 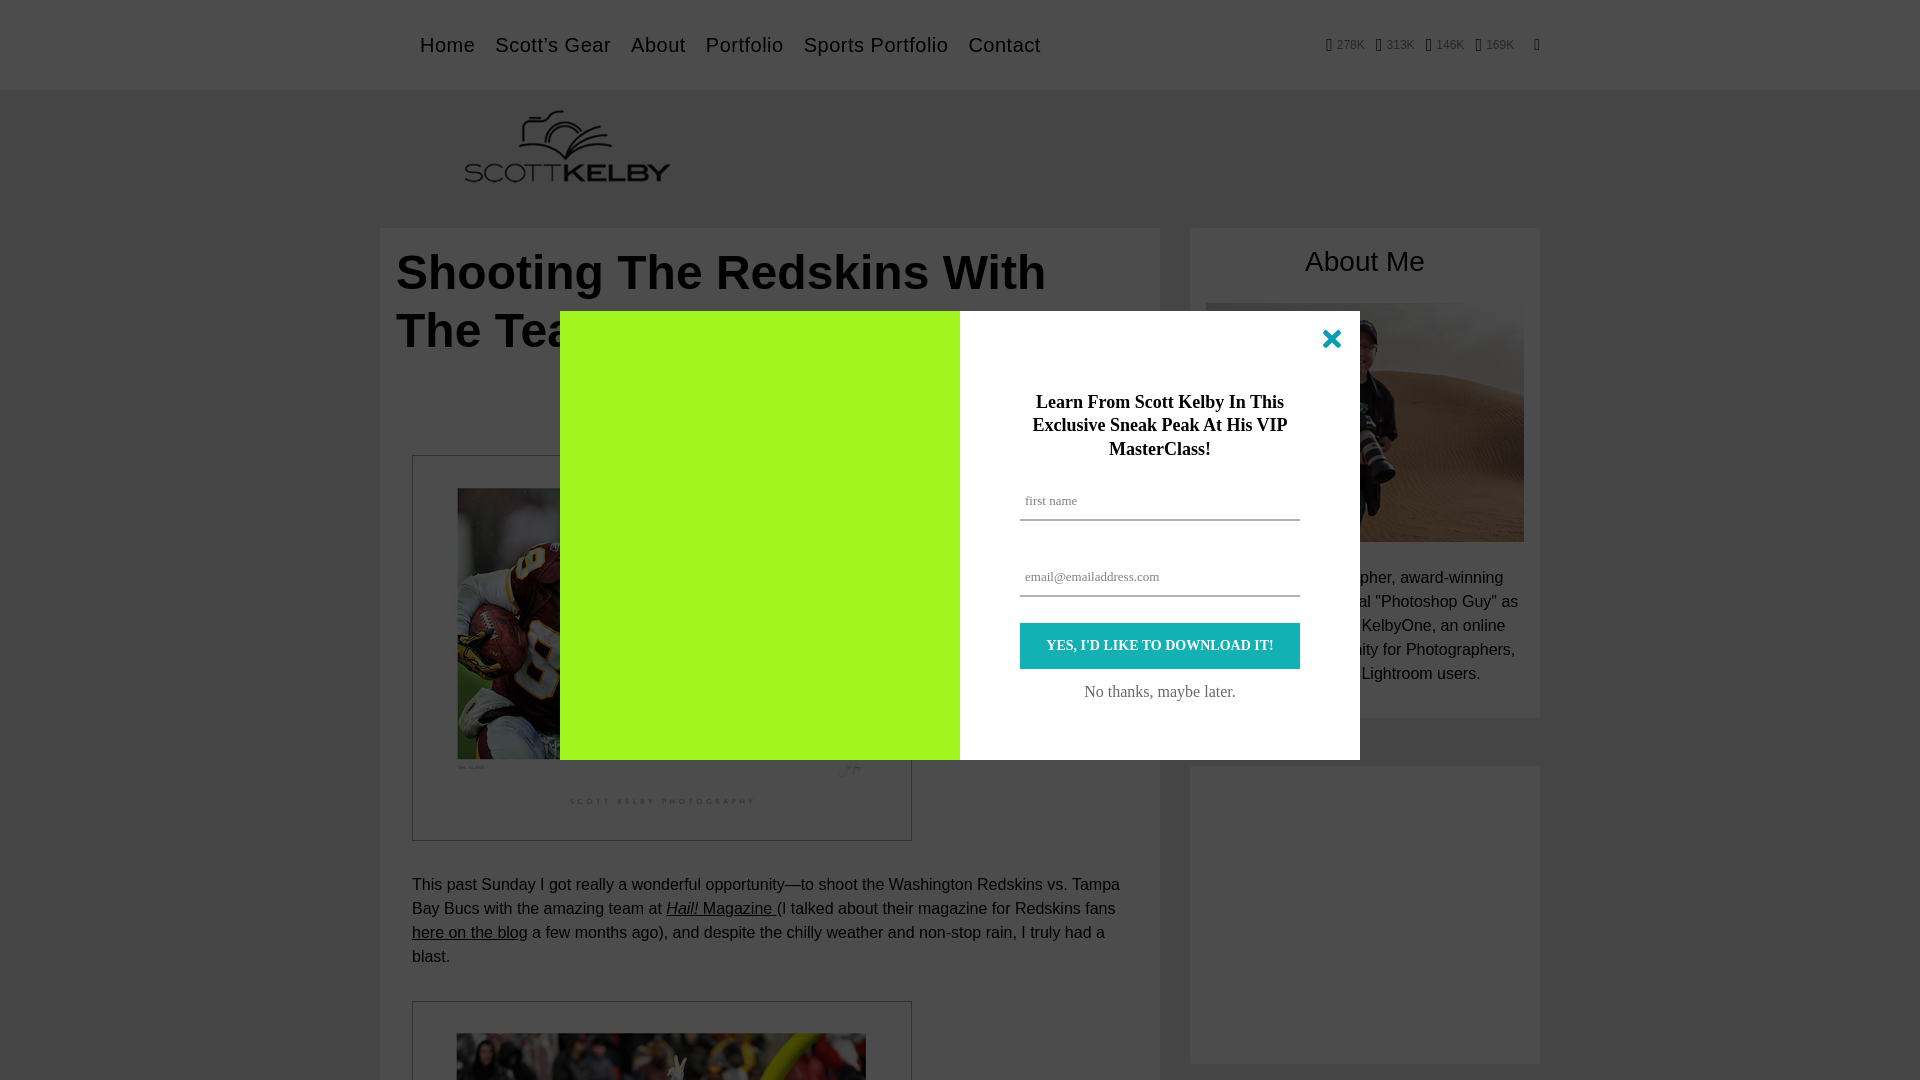 What do you see at coordinates (1364, 922) in the screenshot?
I see `3rd party ad content` at bounding box center [1364, 922].